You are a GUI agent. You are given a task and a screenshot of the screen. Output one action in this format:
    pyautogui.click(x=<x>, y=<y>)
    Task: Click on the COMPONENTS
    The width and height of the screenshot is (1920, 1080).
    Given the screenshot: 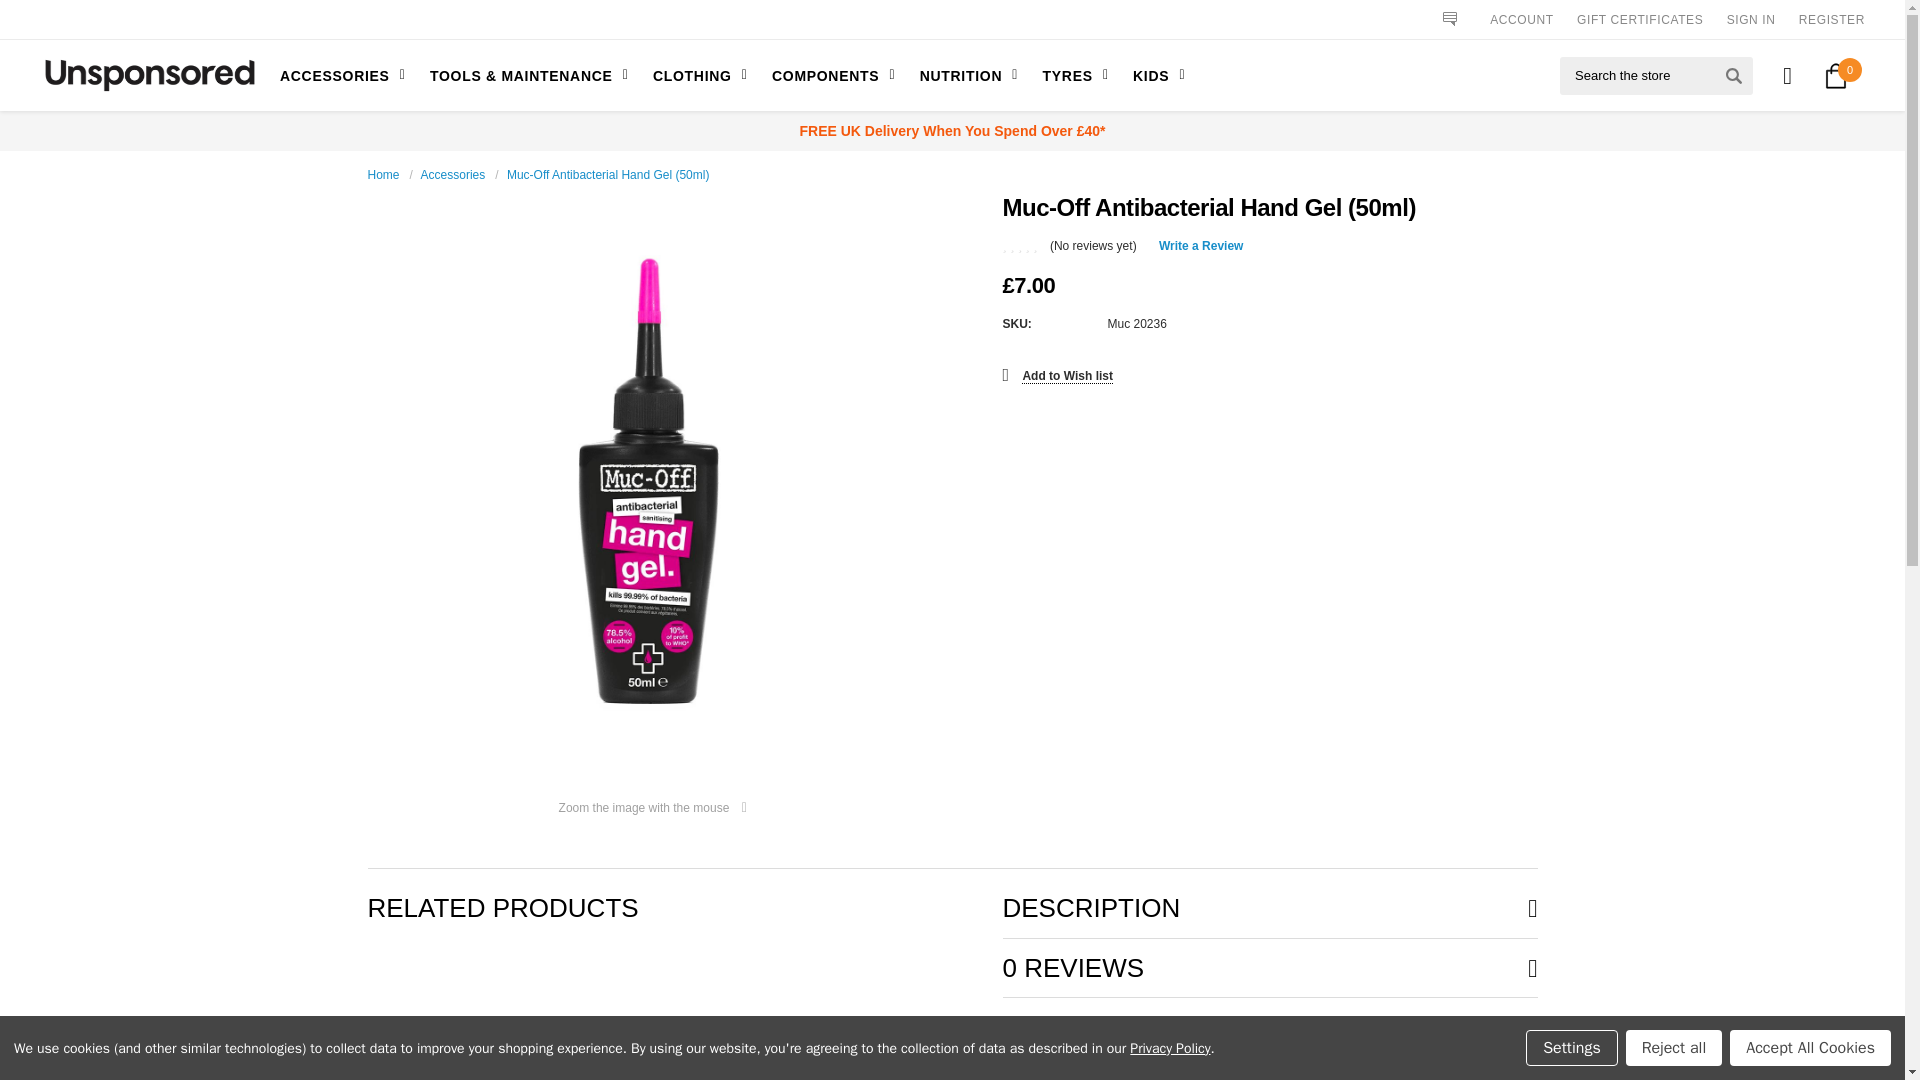 What is the action you would take?
    pyautogui.click(x=828, y=75)
    